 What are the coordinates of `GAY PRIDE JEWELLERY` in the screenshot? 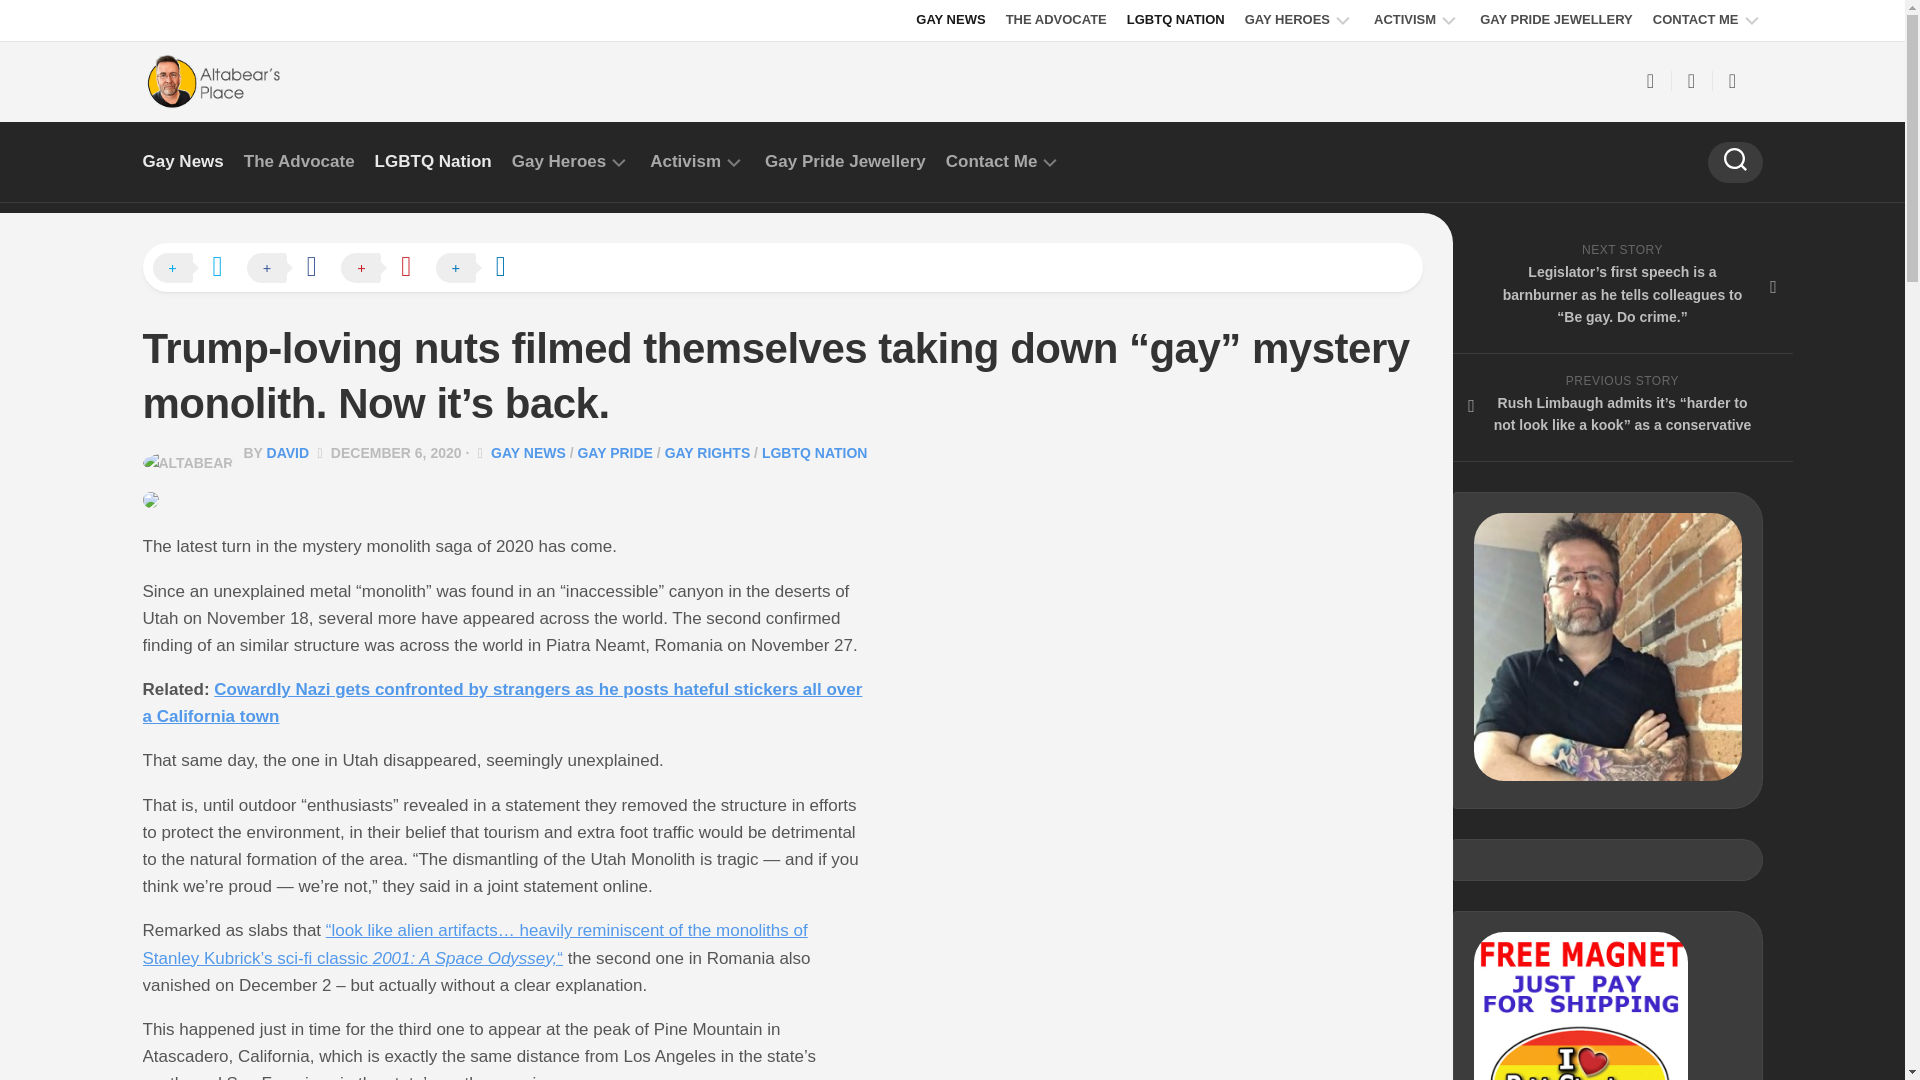 It's located at (1556, 20).